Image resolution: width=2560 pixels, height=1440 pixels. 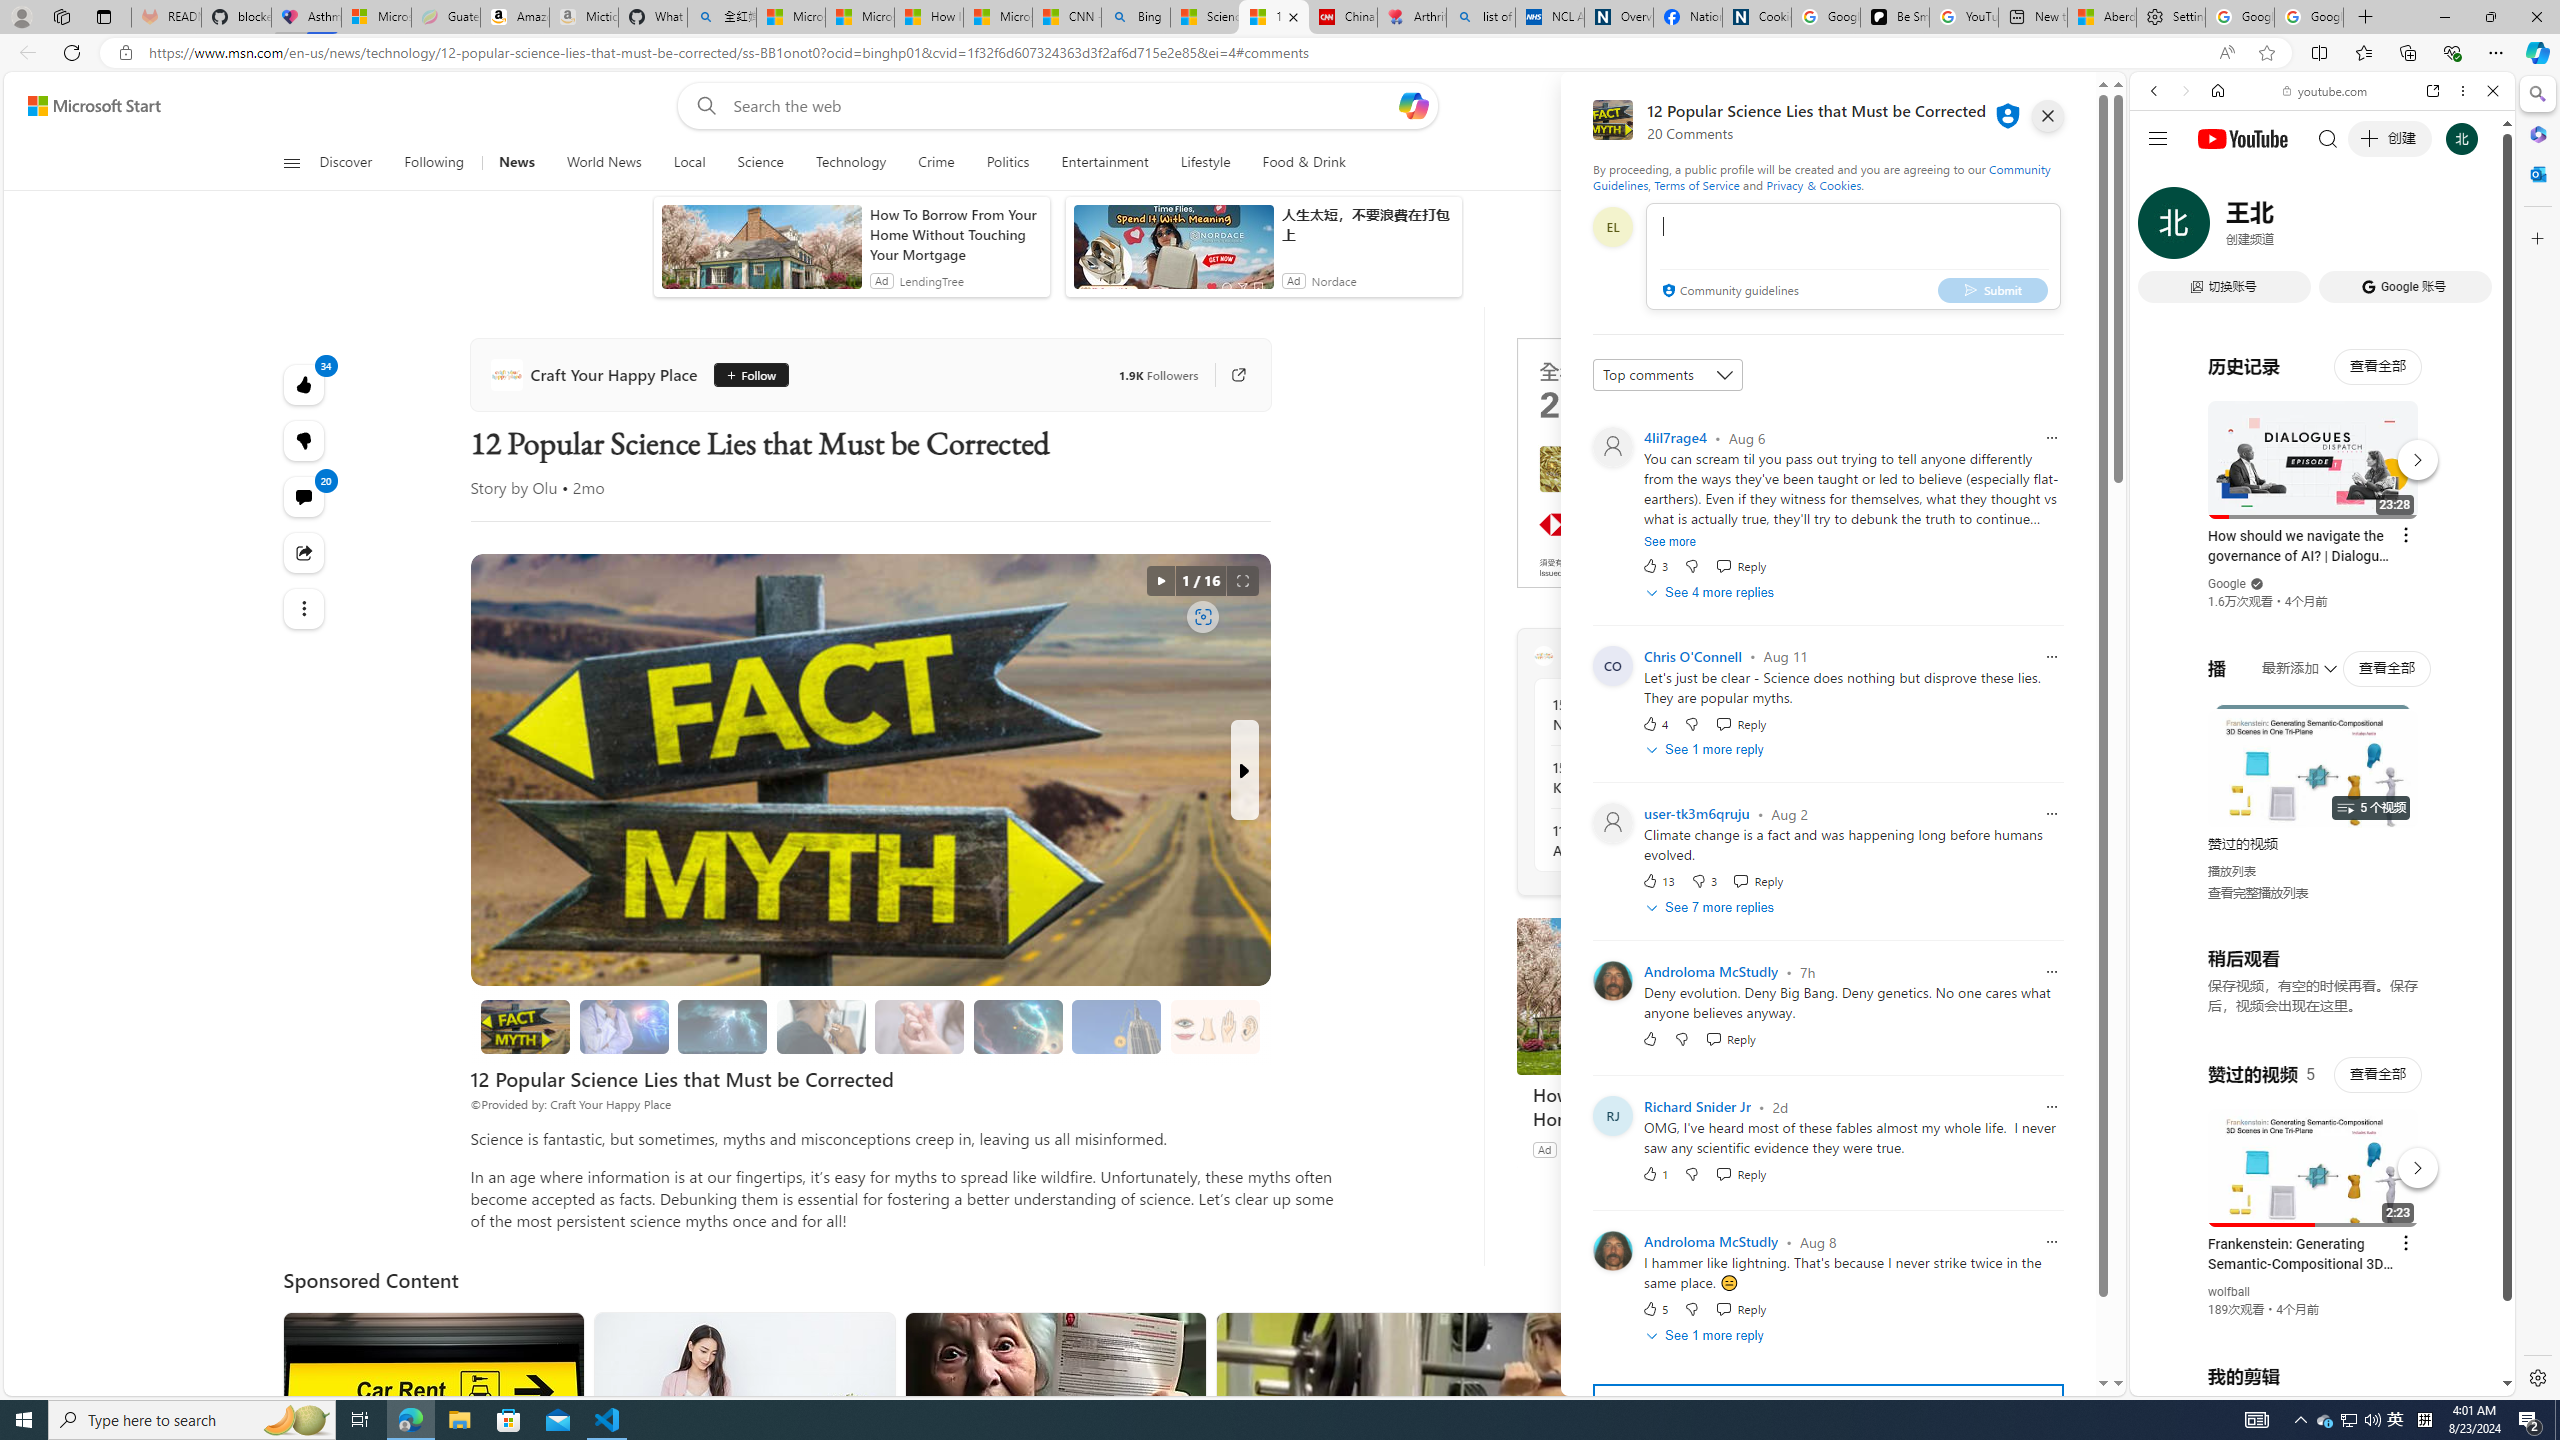 What do you see at coordinates (928, 17) in the screenshot?
I see `How I Got Rid of Microsoft Edge's Unnecessary Features` at bounding box center [928, 17].